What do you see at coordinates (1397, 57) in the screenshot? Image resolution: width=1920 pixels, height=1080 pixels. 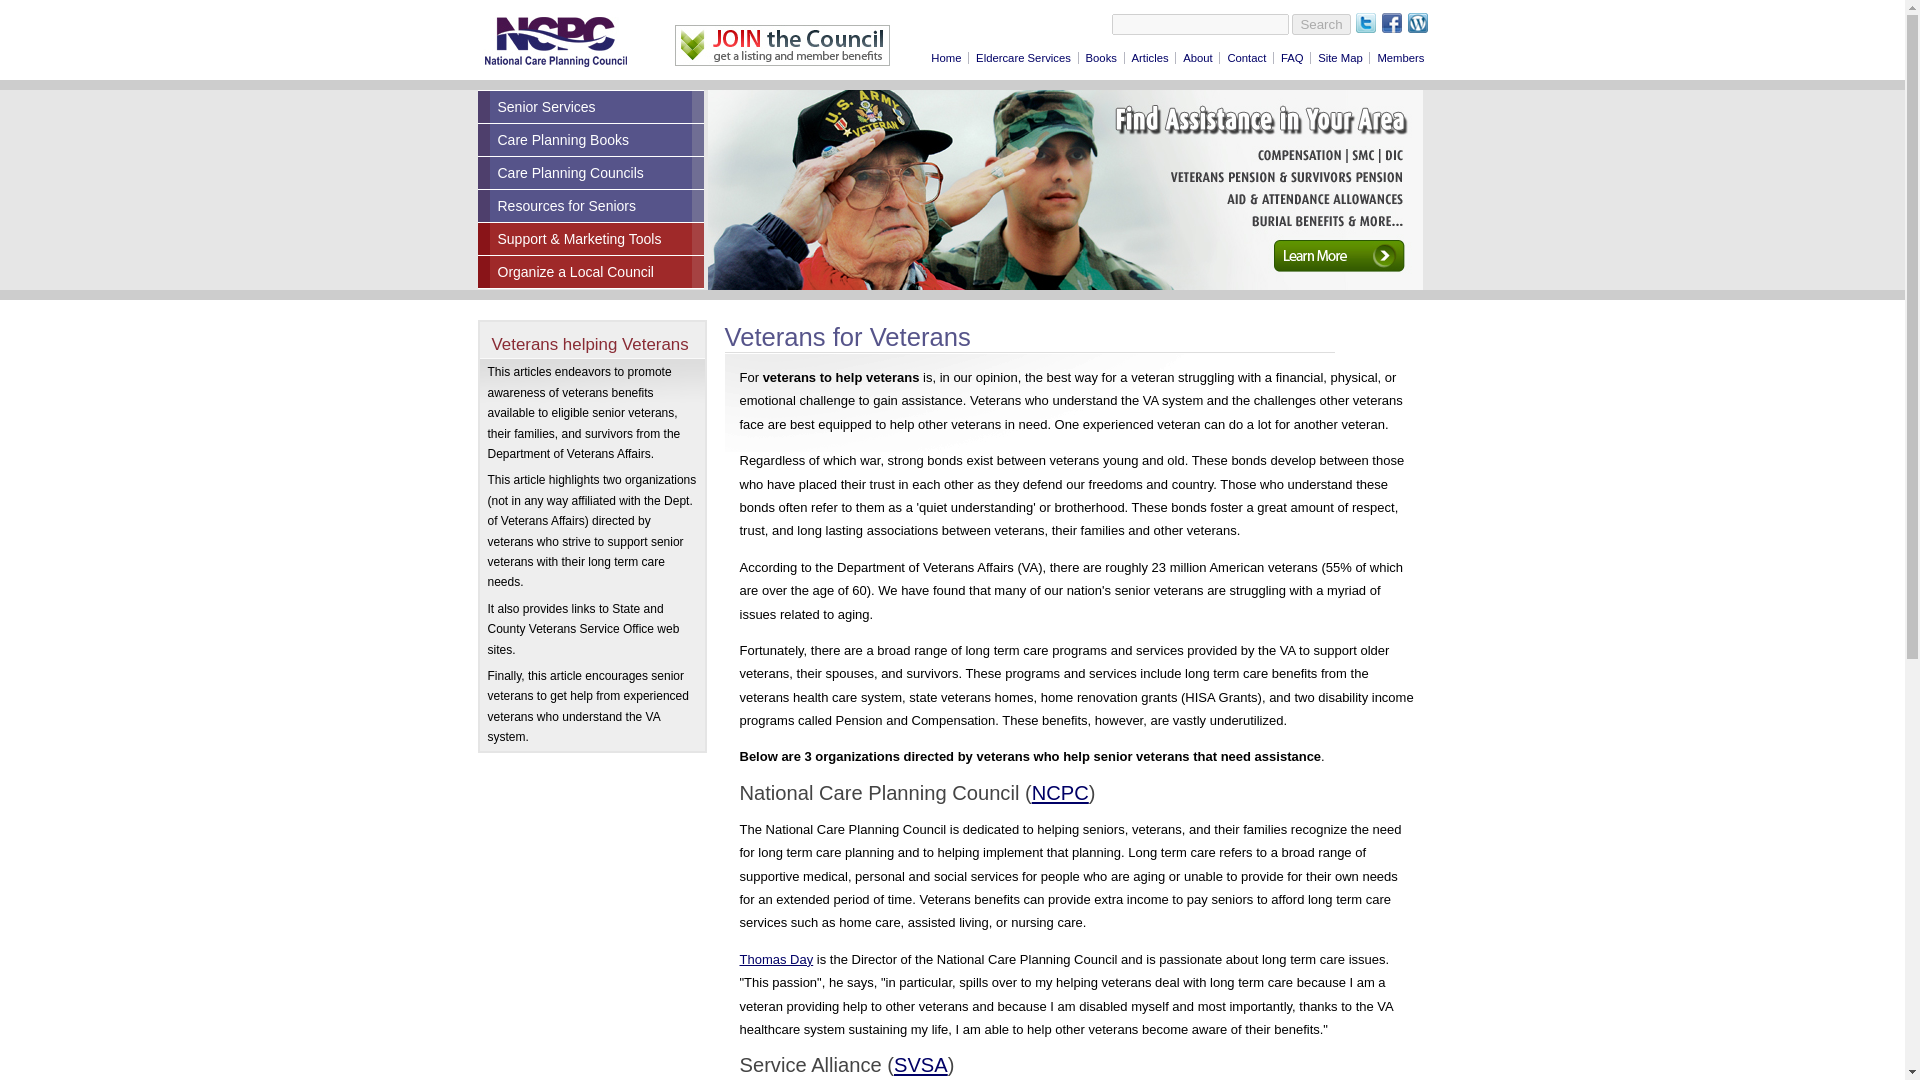 I see `Login to the Member Area` at bounding box center [1397, 57].